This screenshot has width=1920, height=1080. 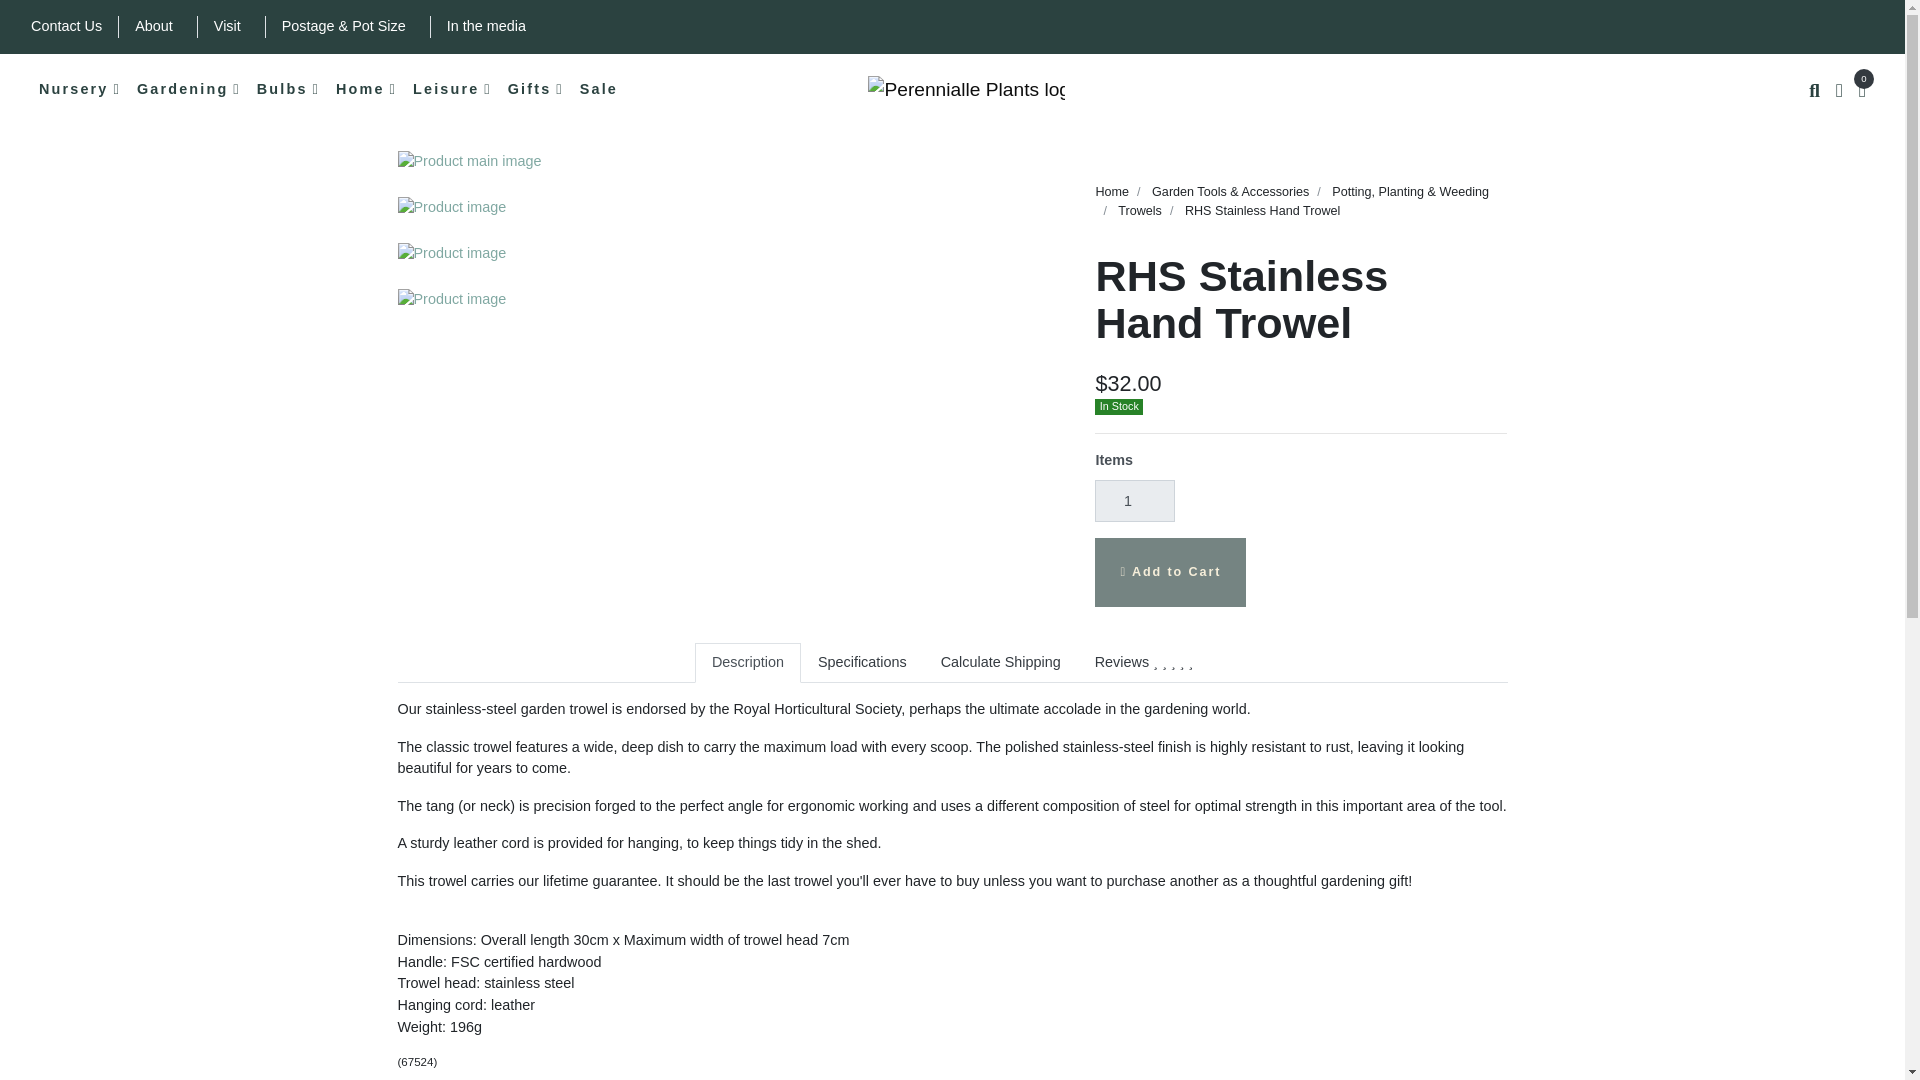 What do you see at coordinates (153, 26) in the screenshot?
I see `About` at bounding box center [153, 26].